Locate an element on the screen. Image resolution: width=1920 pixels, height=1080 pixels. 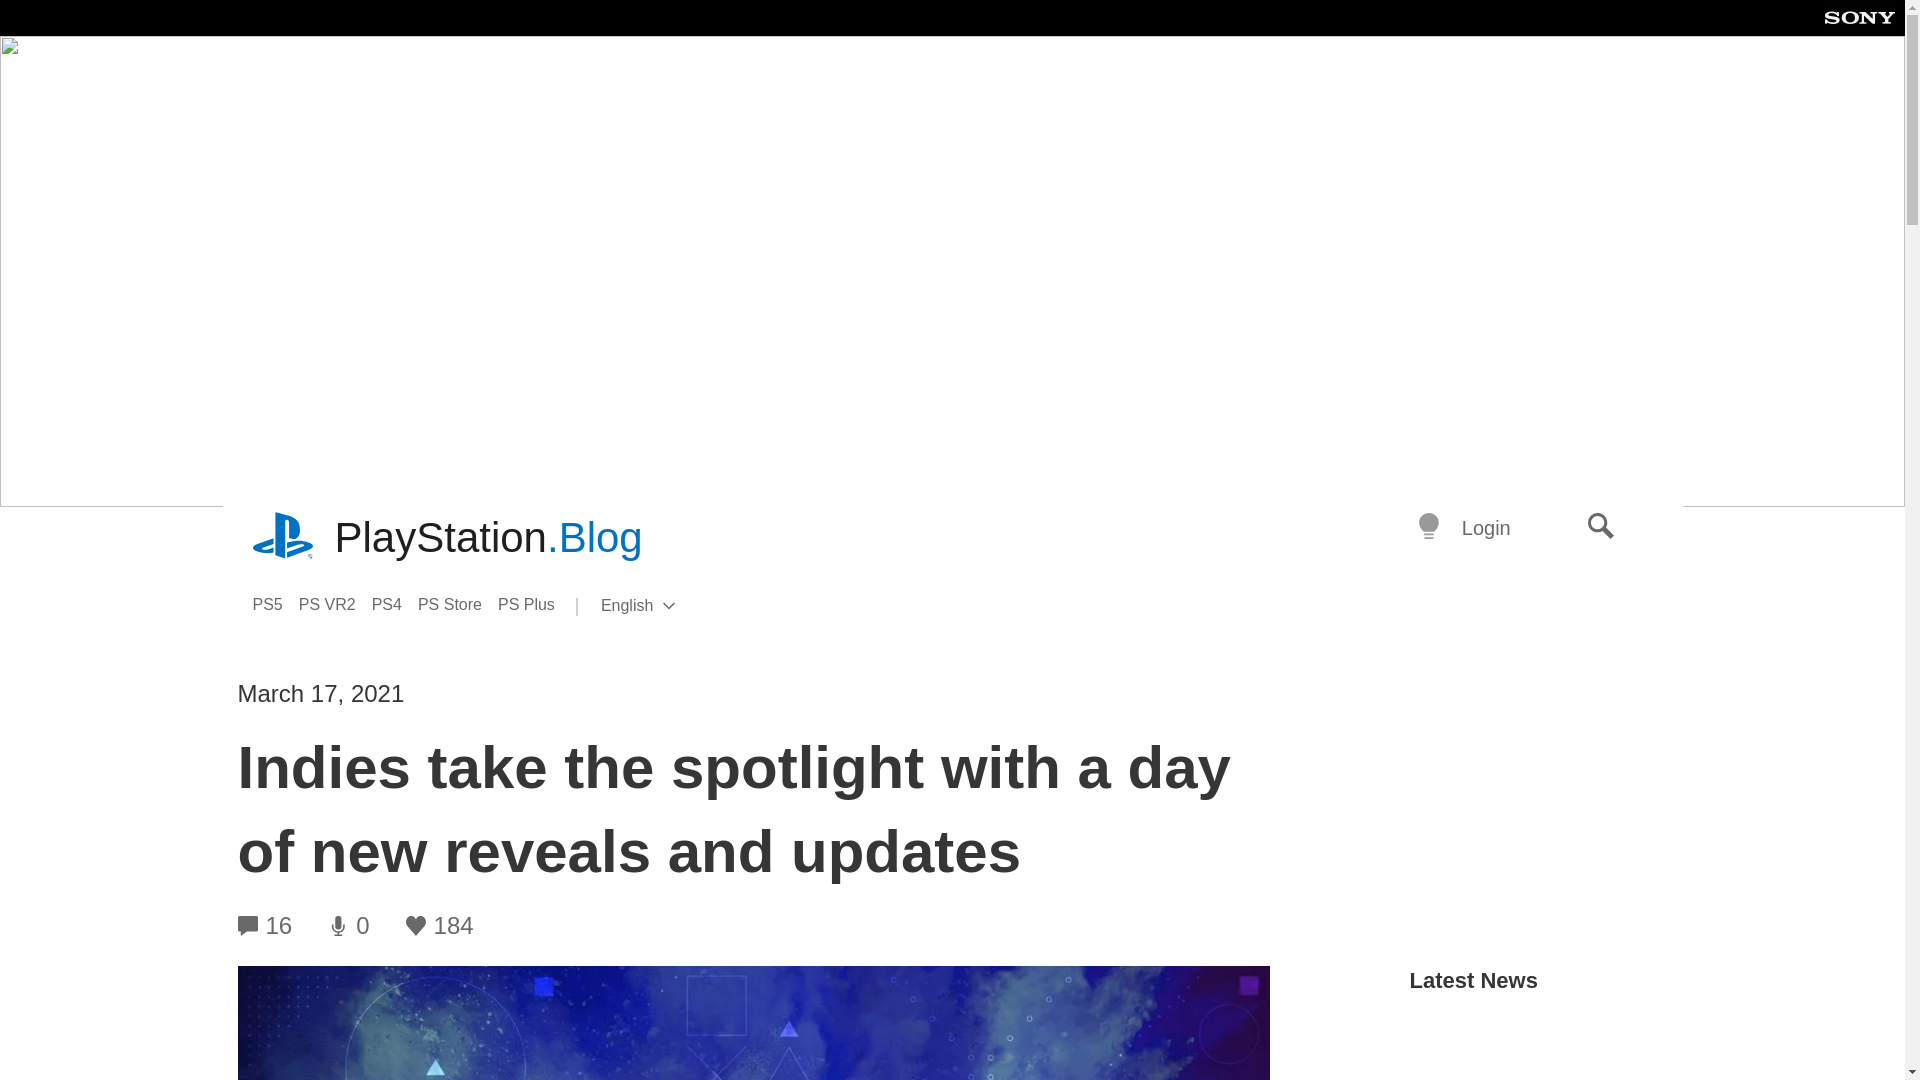
PS4 is located at coordinates (395, 604).